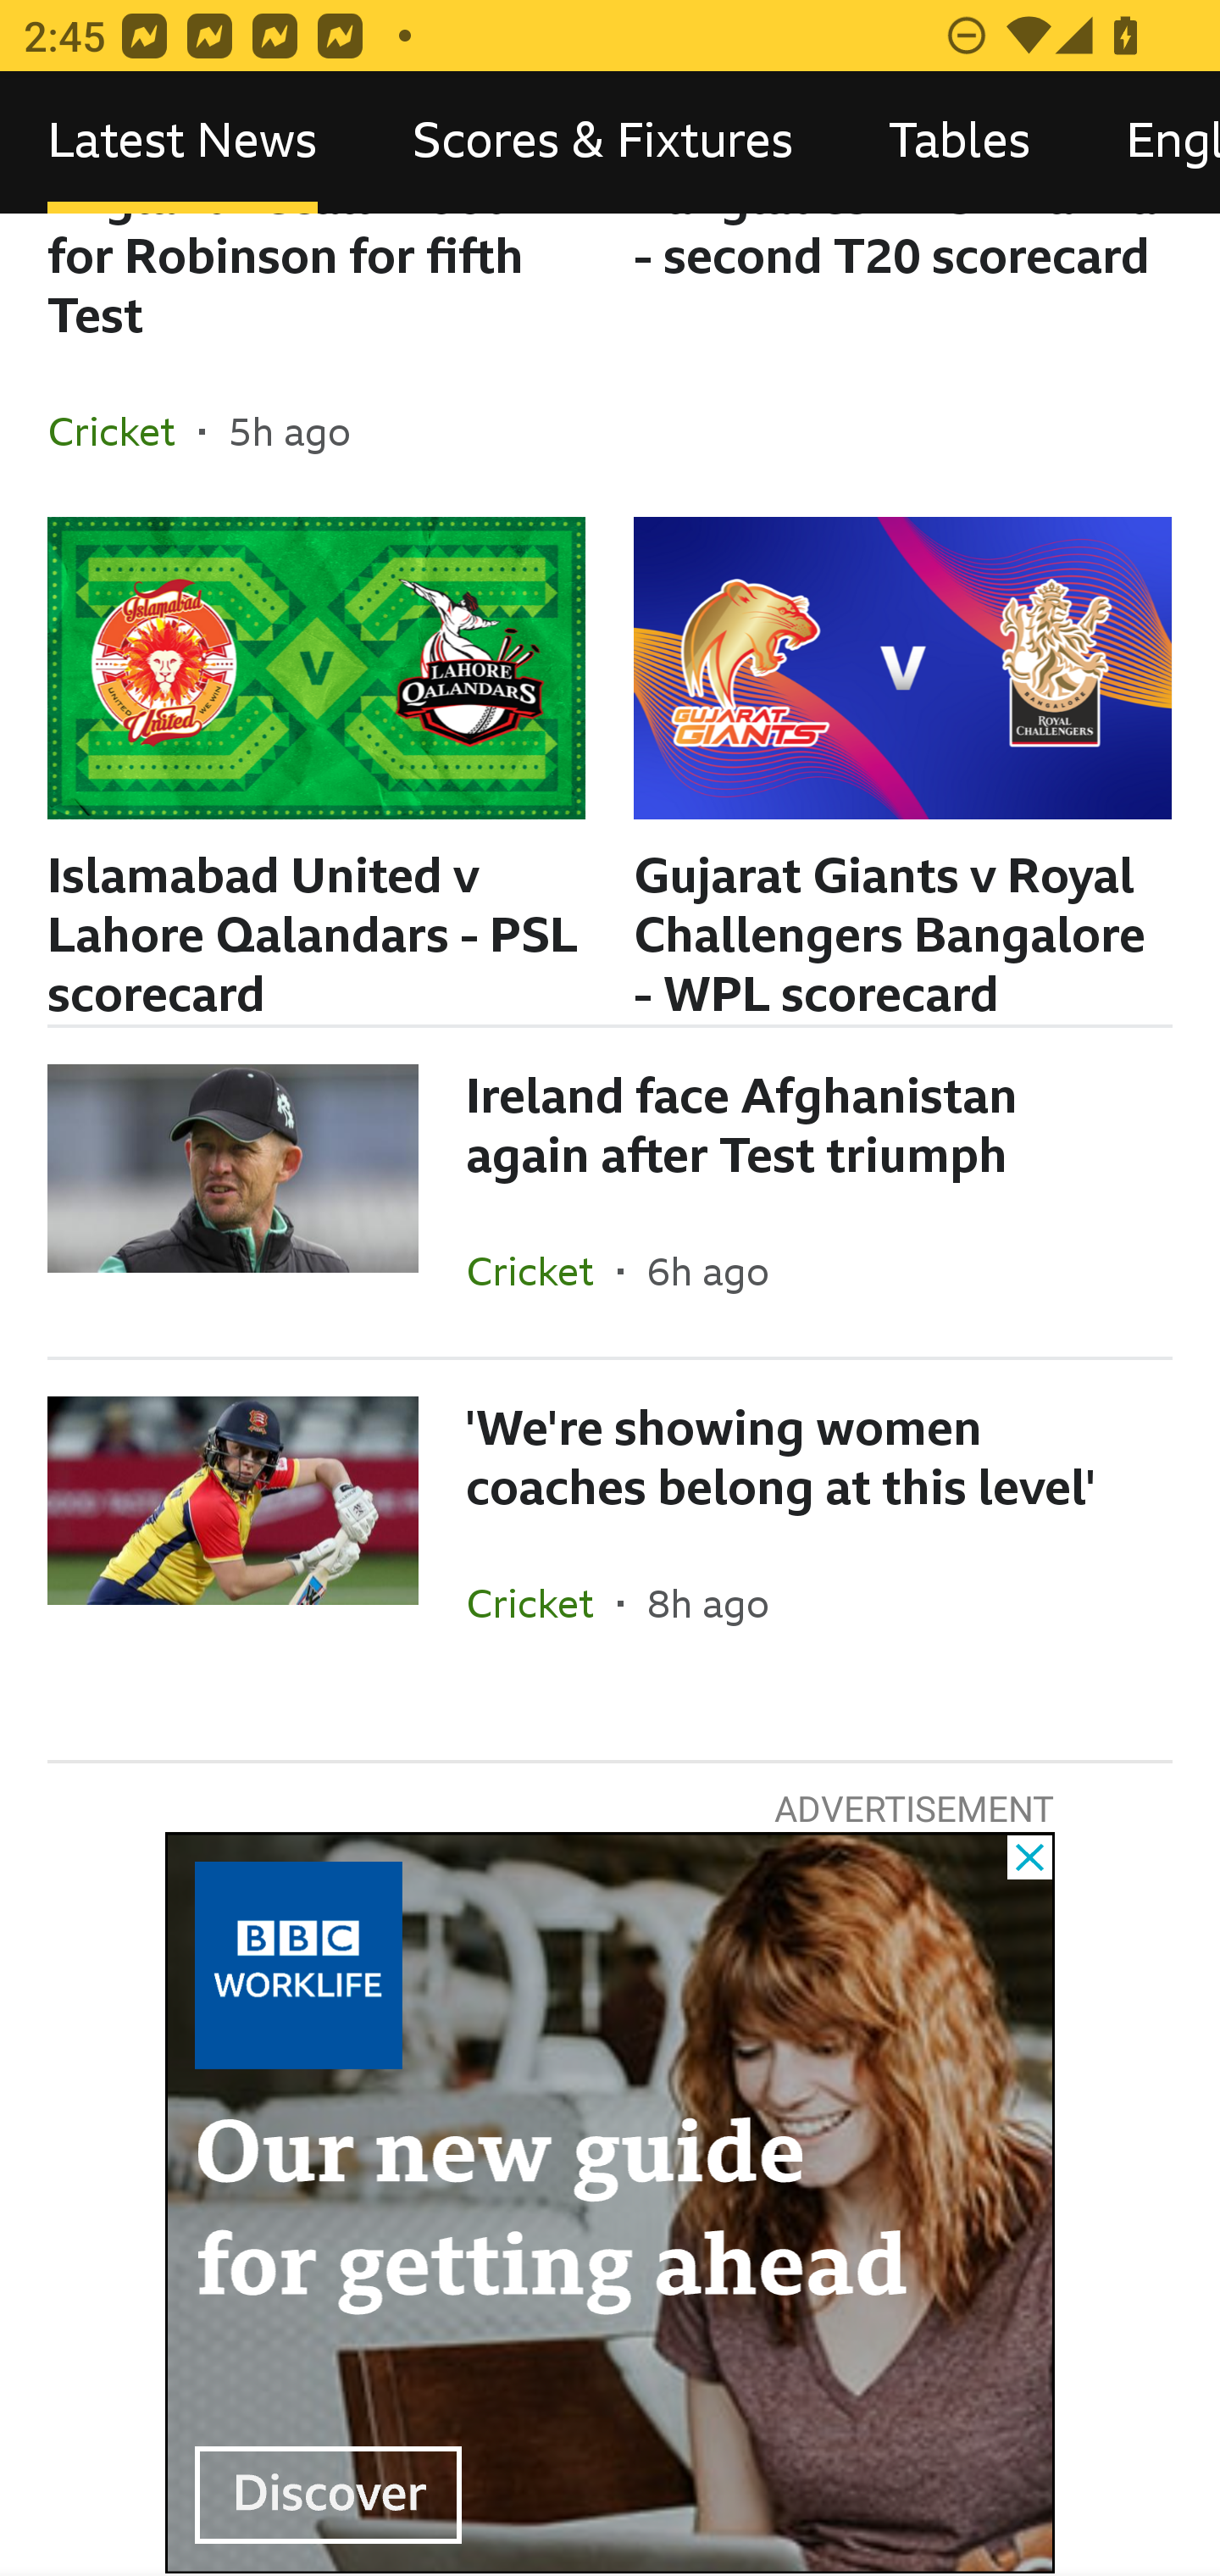 The height and width of the screenshot is (2576, 1220). What do you see at coordinates (603, 142) in the screenshot?
I see `Scores & Fixtures` at bounding box center [603, 142].